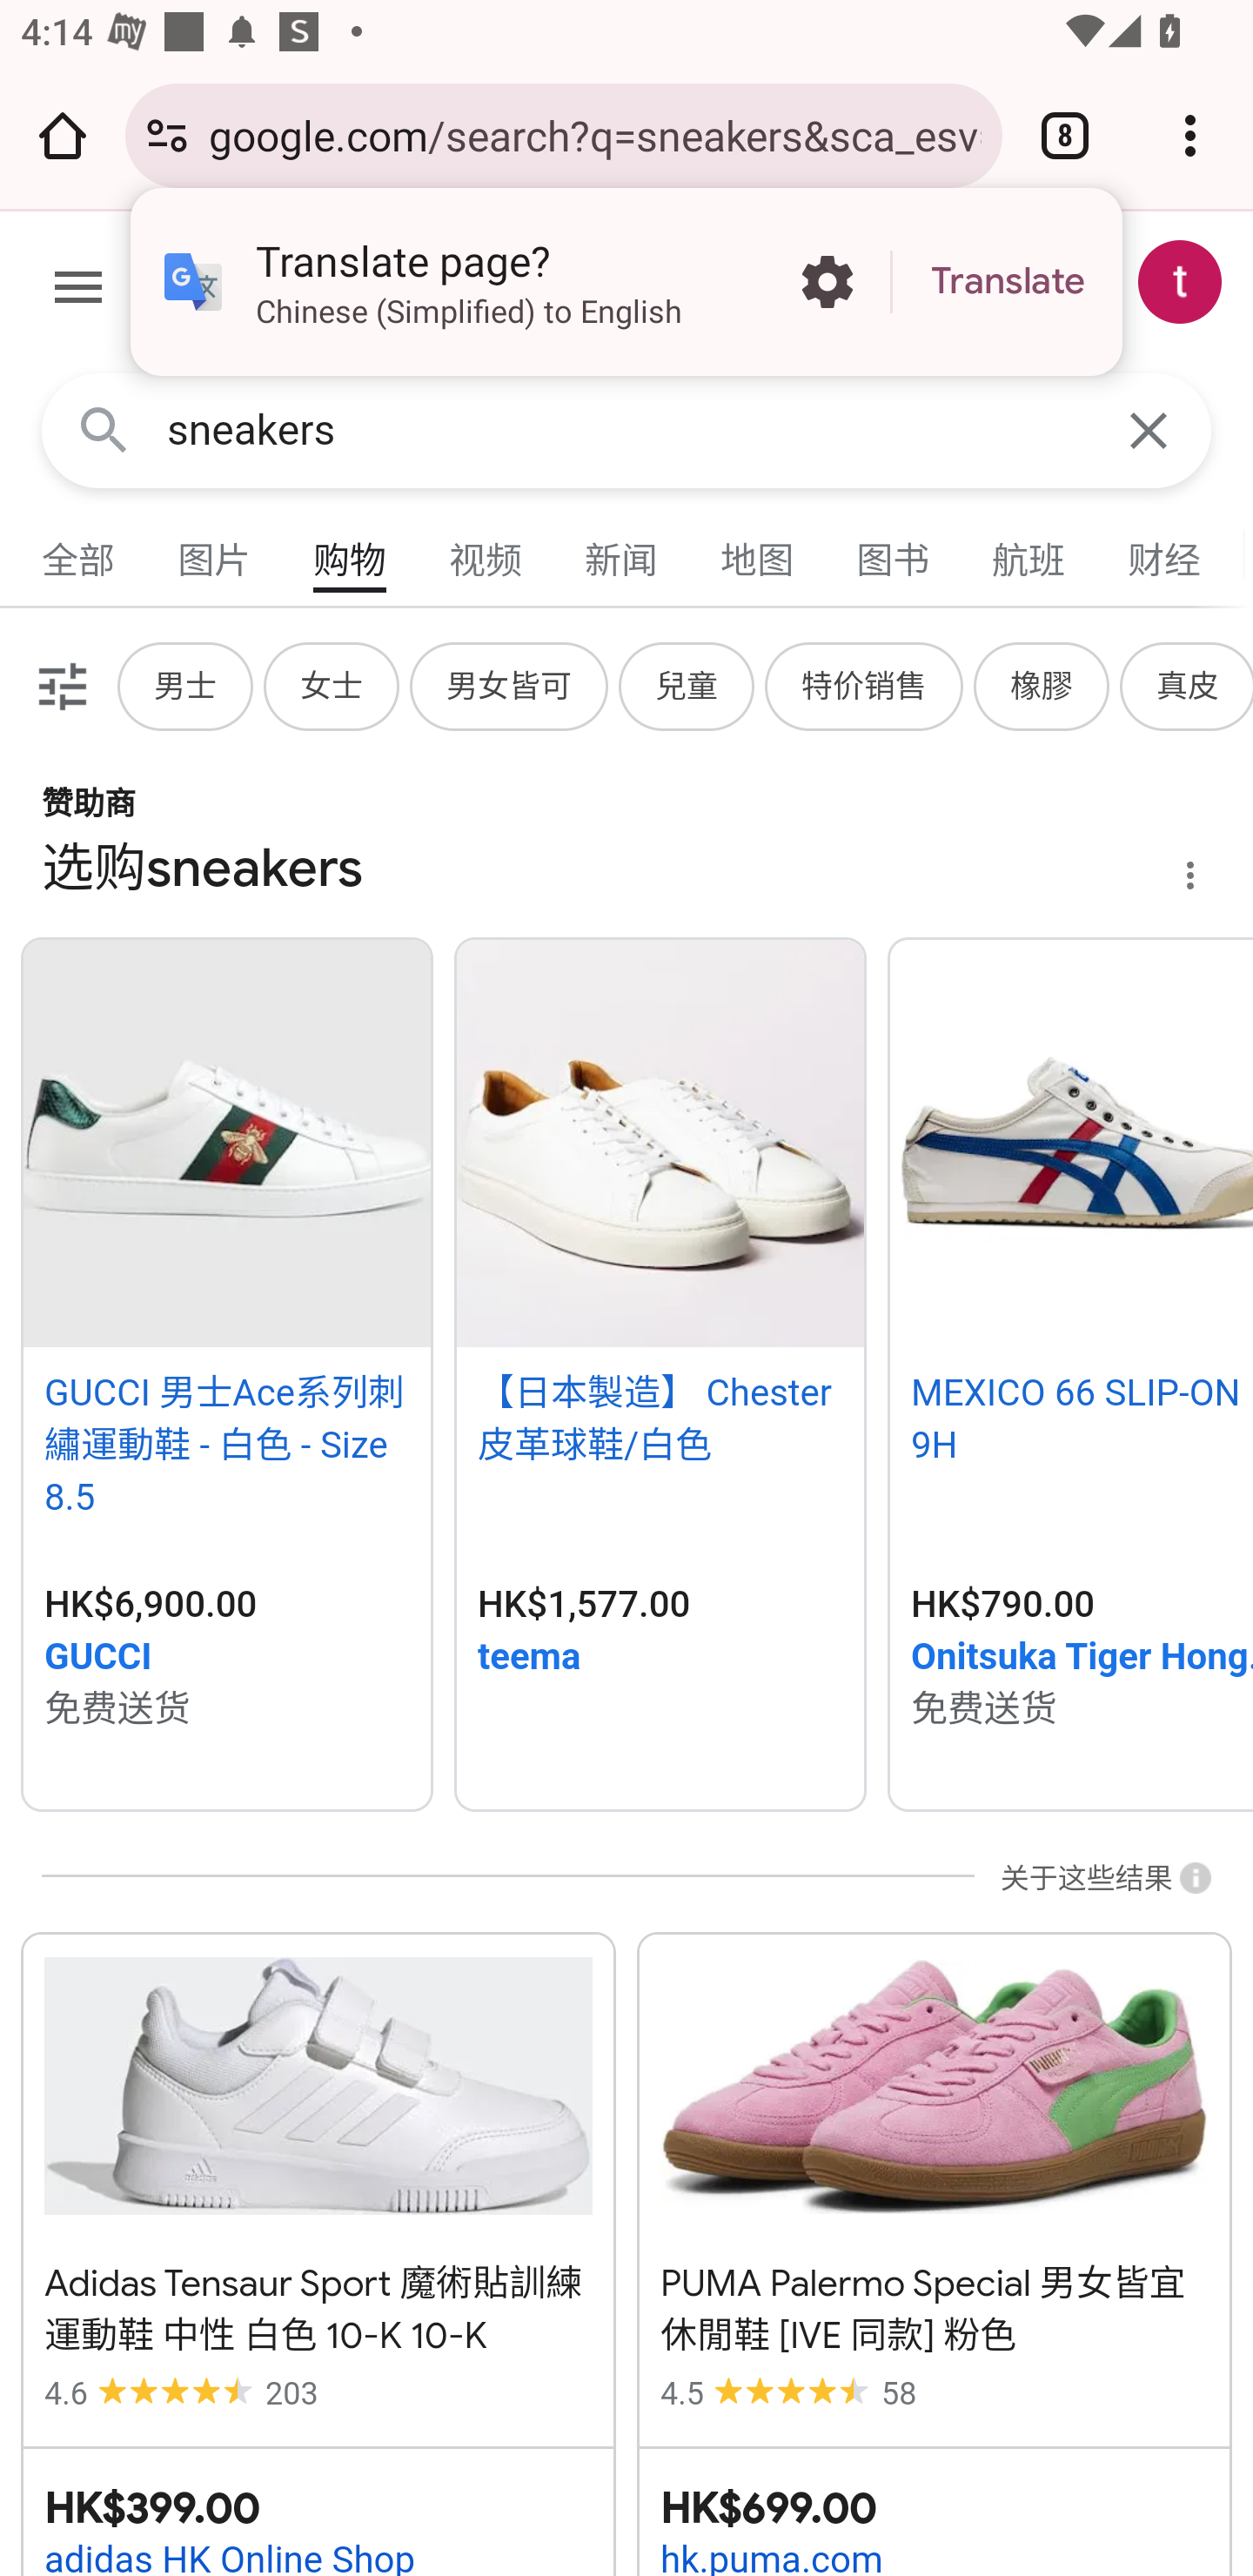  What do you see at coordinates (79, 553) in the screenshot?
I see `全部` at bounding box center [79, 553].